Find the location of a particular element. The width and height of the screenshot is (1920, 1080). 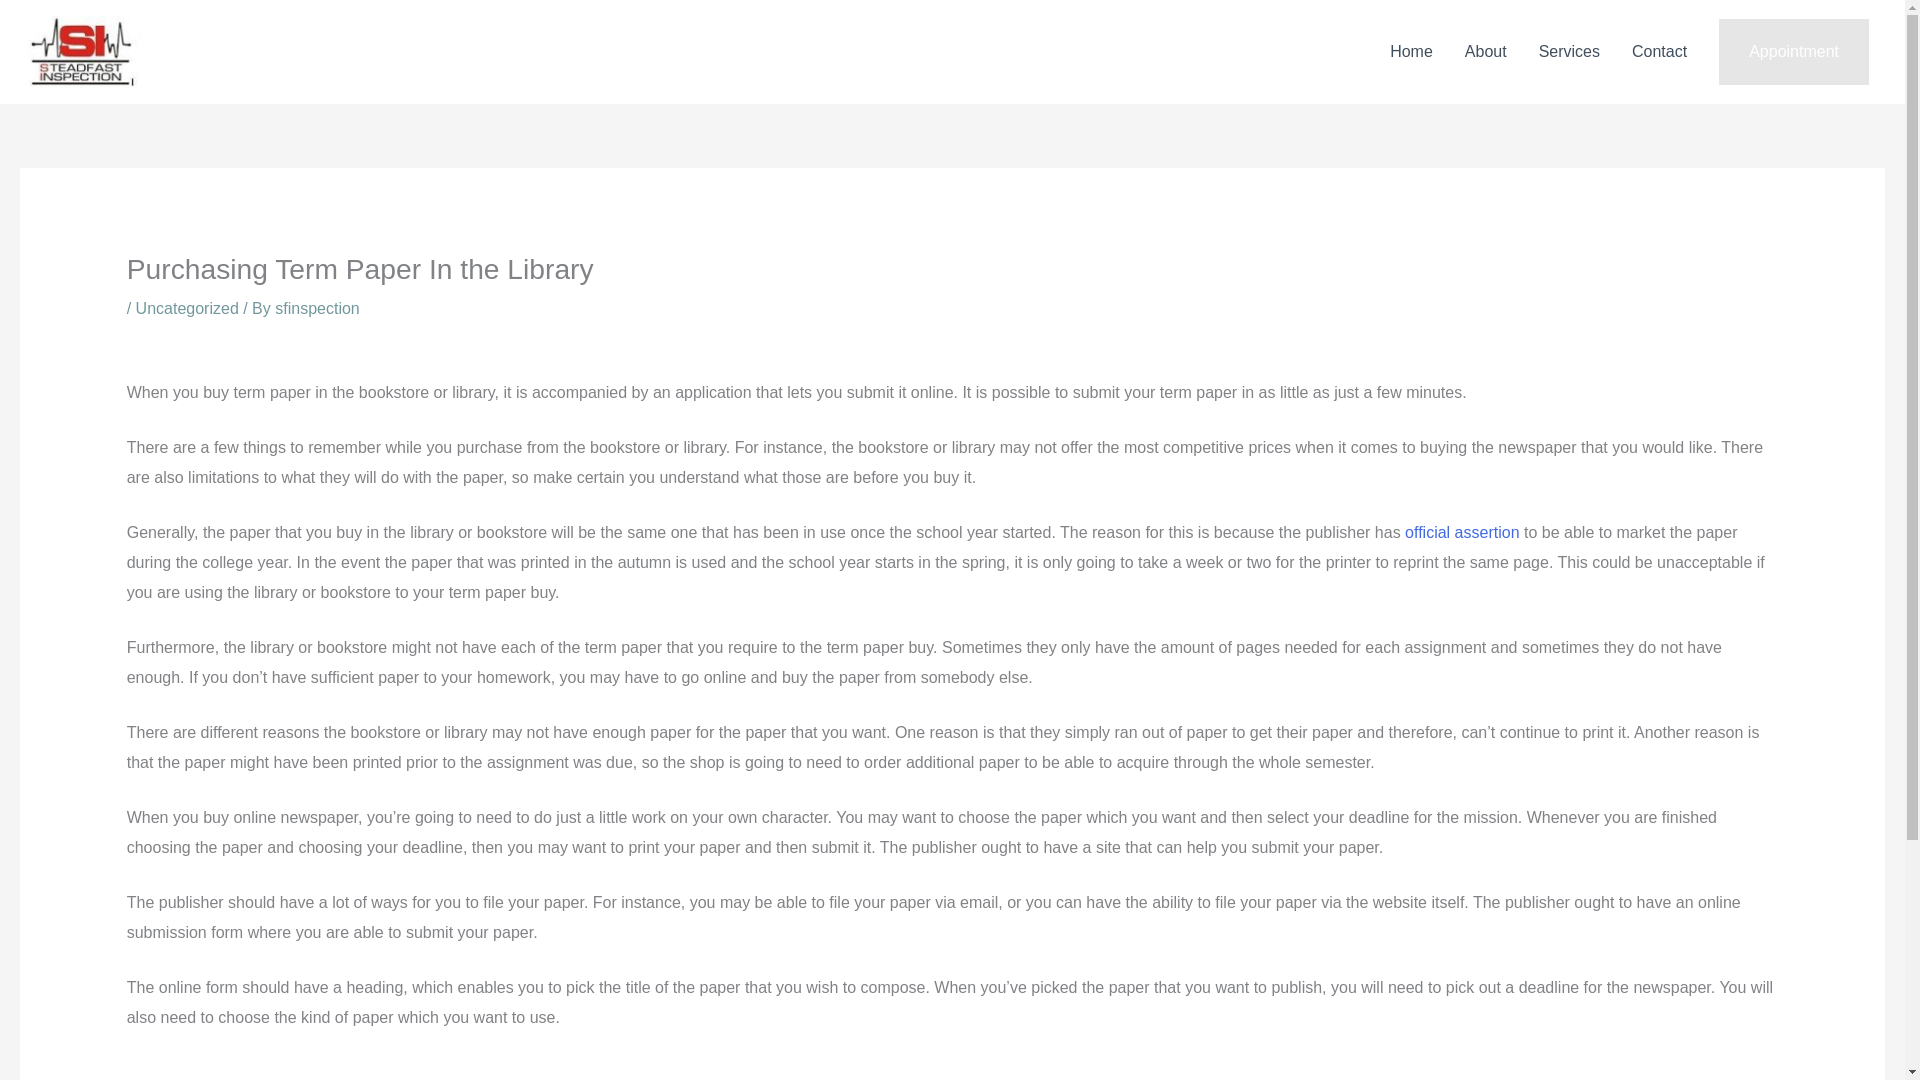

Contact is located at coordinates (1660, 52).